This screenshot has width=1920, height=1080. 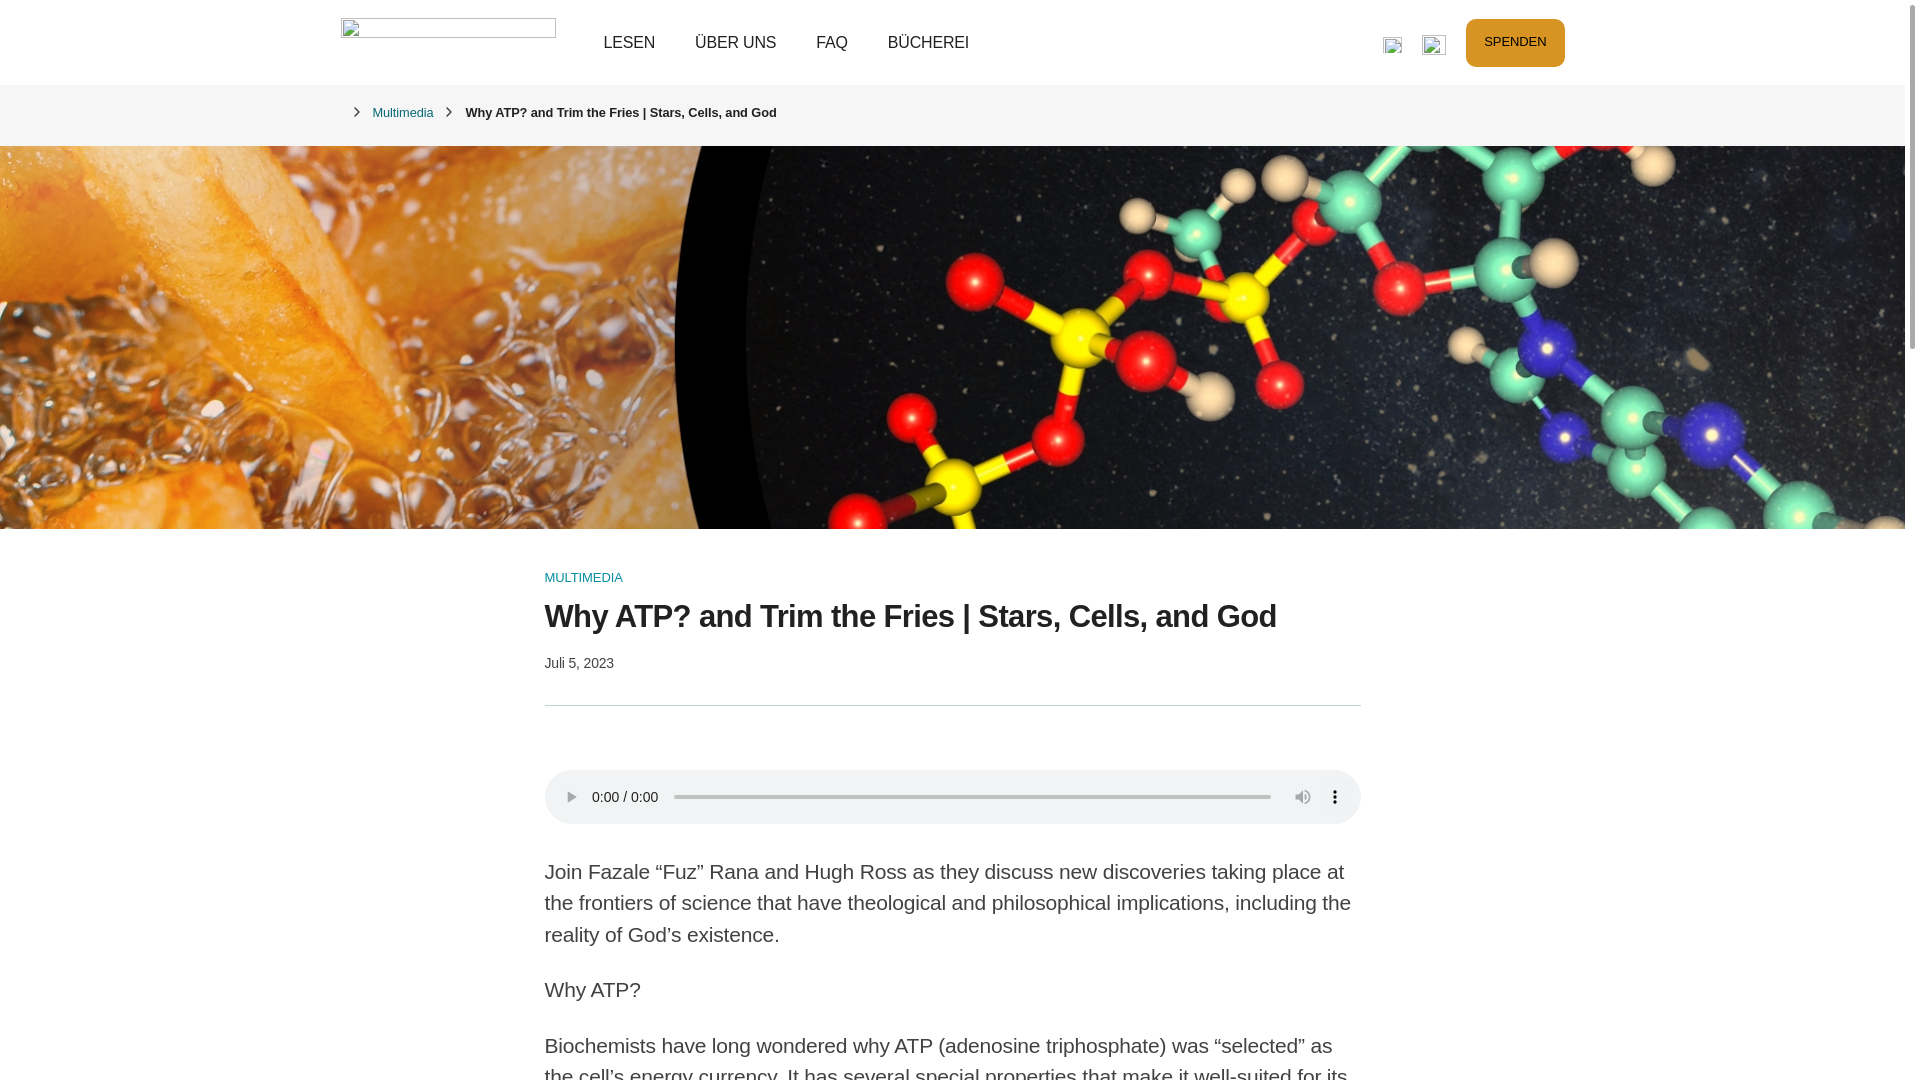 I want to click on Reasons to Believe, so click(x=446, y=42).